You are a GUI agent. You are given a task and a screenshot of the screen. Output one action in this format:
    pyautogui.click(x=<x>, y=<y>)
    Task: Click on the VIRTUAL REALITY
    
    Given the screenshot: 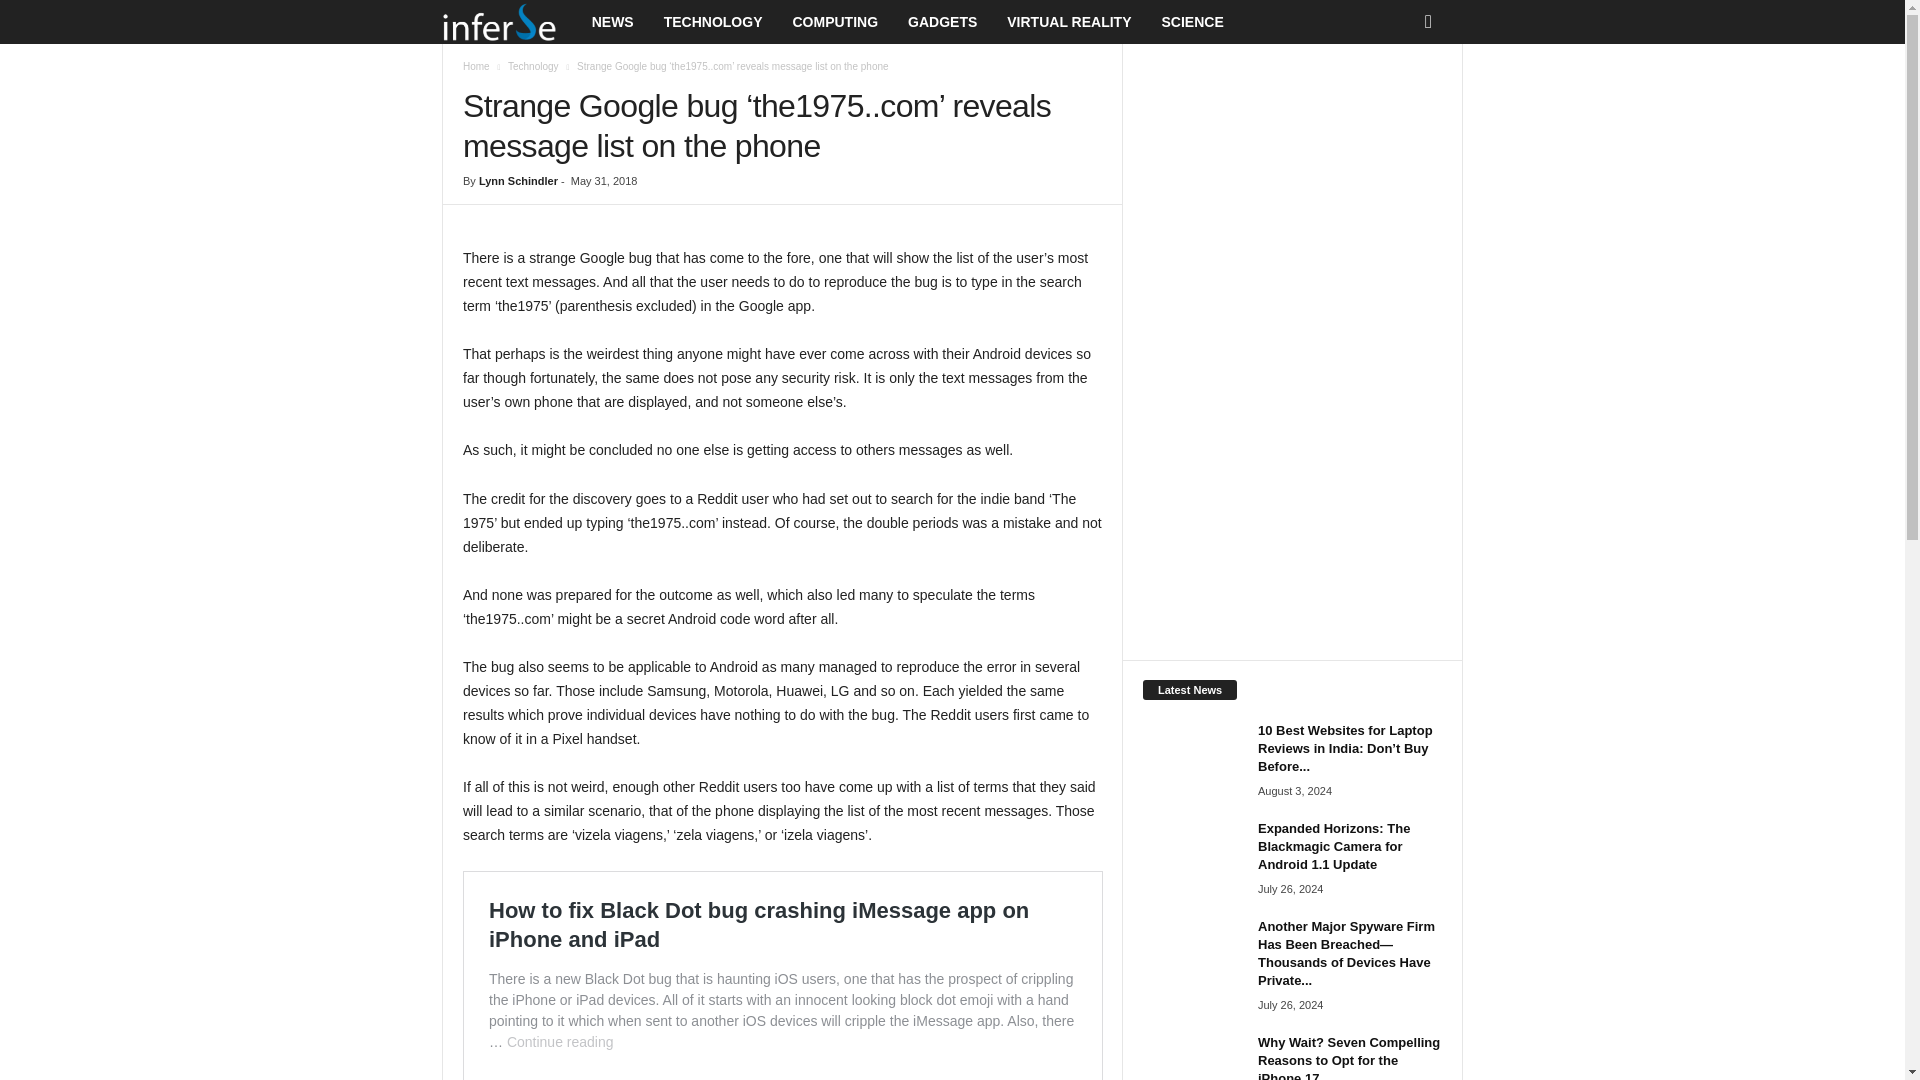 What is the action you would take?
    pyautogui.click(x=1069, y=22)
    